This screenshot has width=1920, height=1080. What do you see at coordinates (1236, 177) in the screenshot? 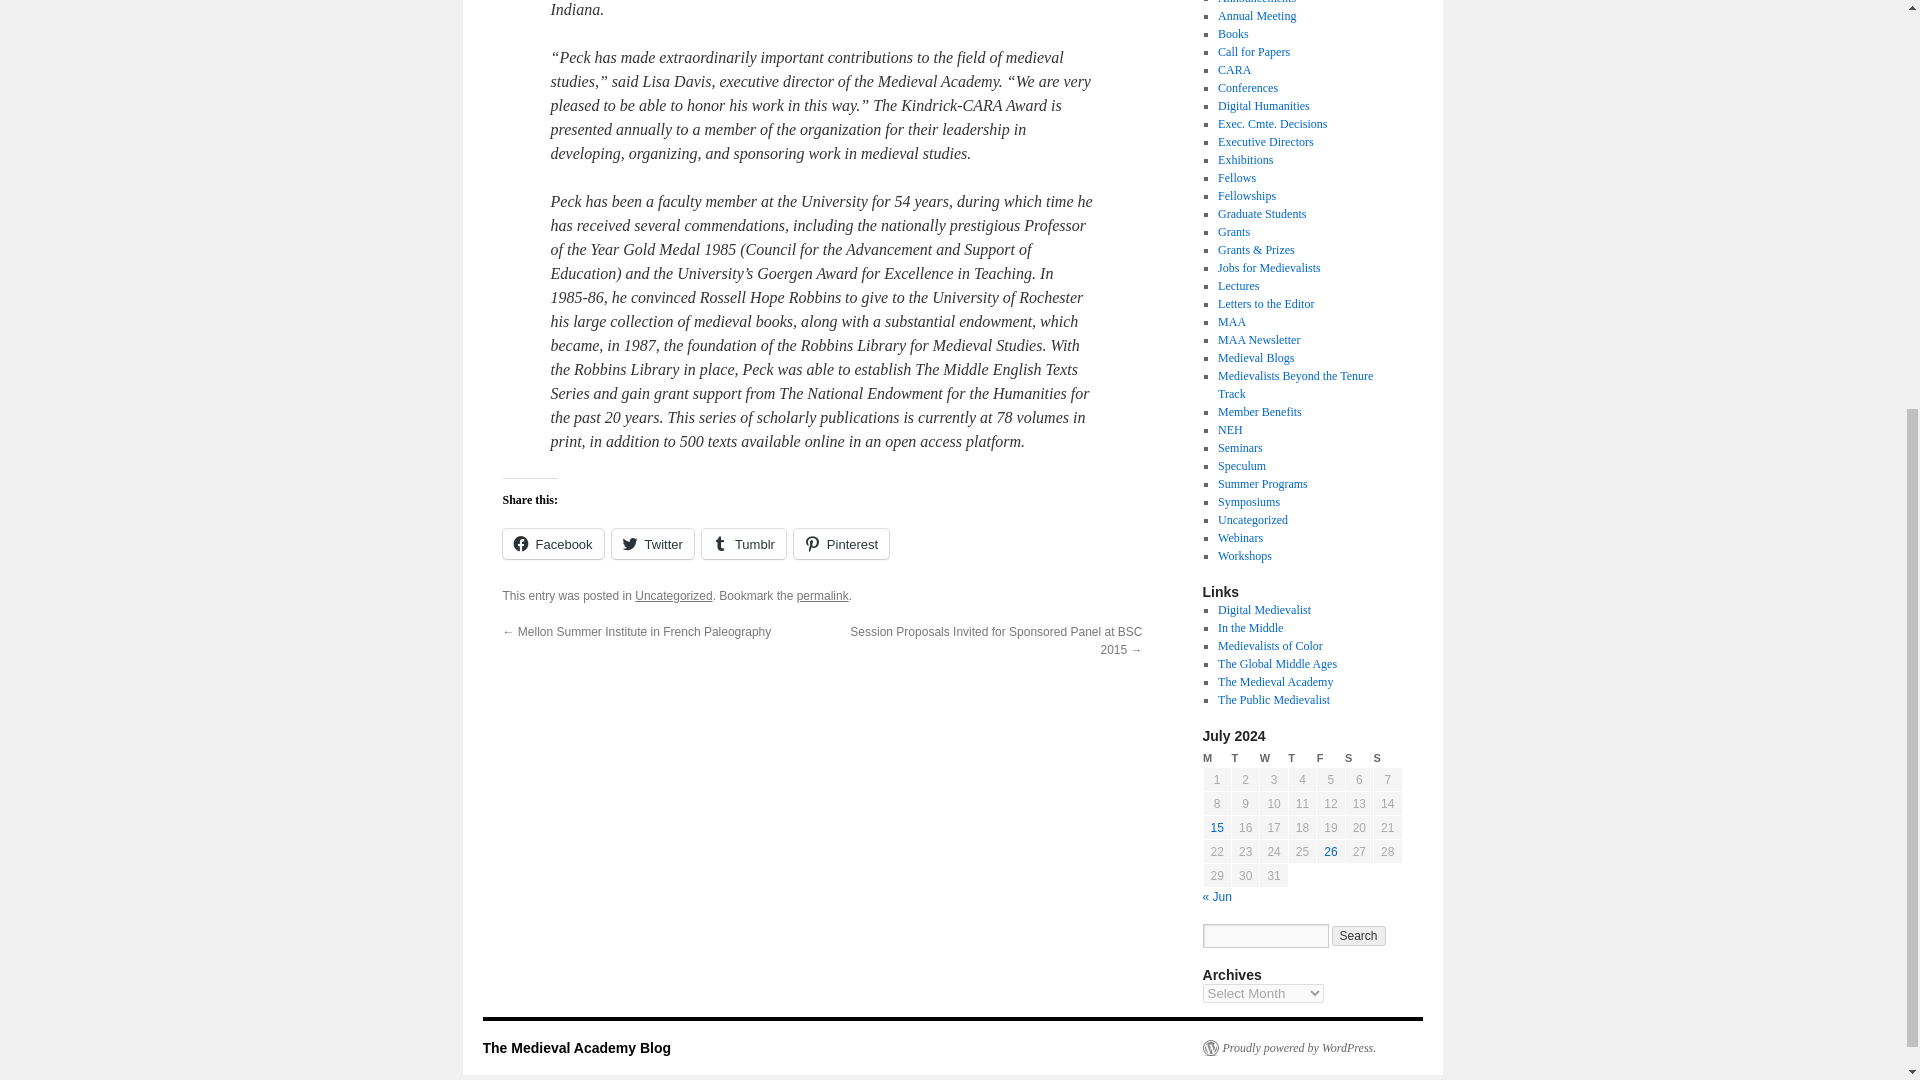
I see `Fellows` at bounding box center [1236, 177].